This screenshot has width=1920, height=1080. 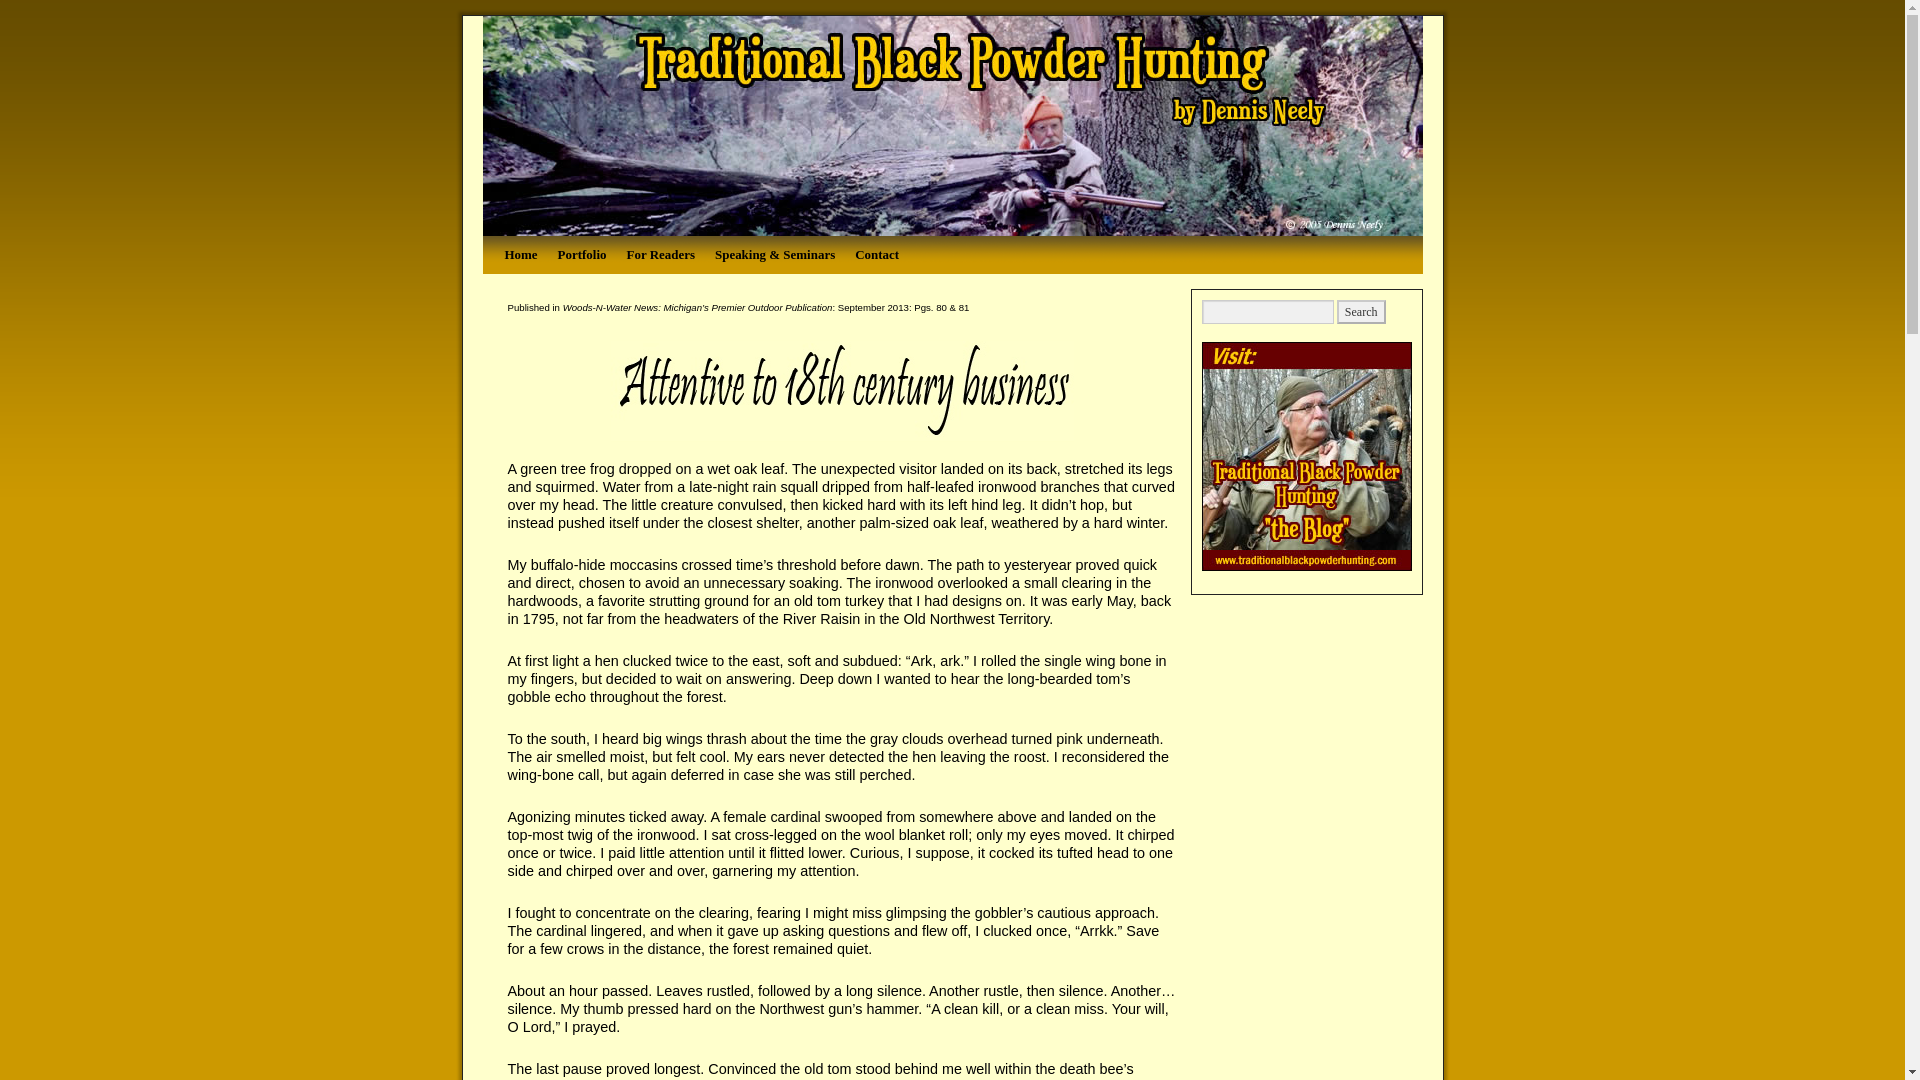 What do you see at coordinates (660, 255) in the screenshot?
I see `For Readers` at bounding box center [660, 255].